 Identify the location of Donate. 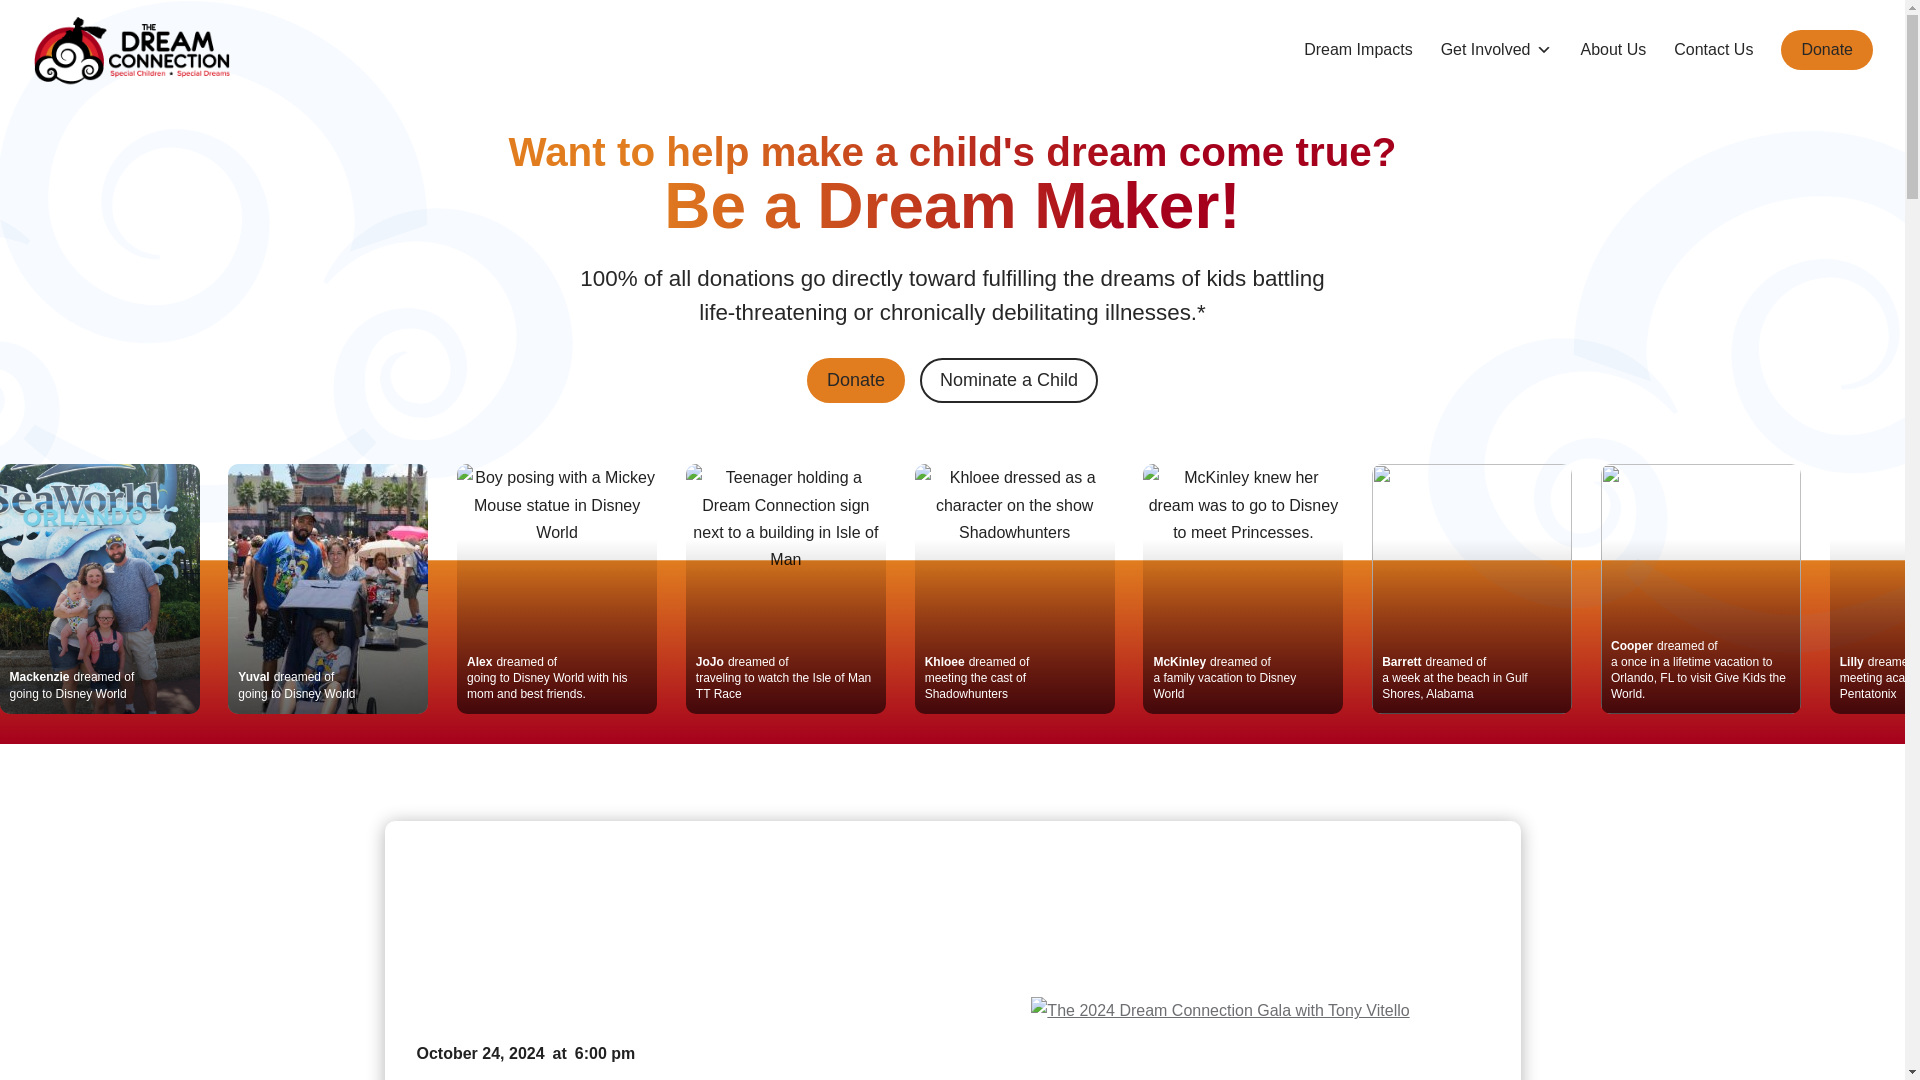
(855, 380).